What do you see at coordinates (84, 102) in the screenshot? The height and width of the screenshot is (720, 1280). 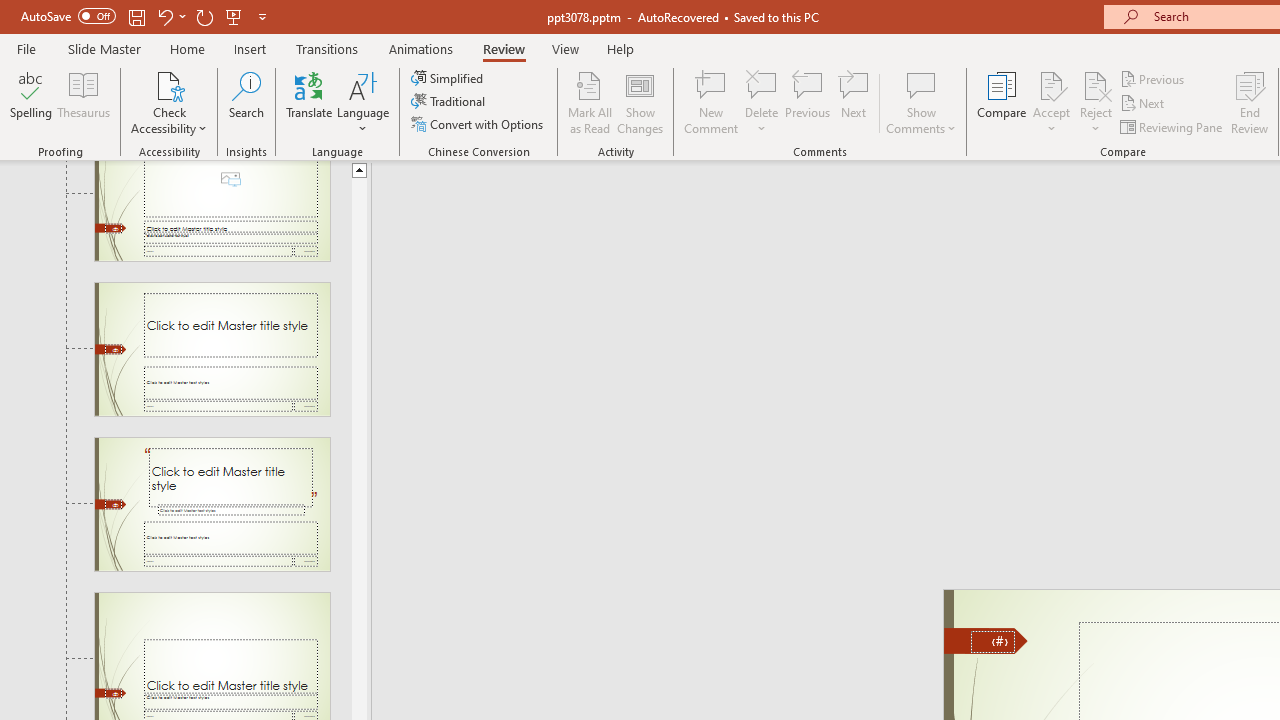 I see `Thesaurus...` at bounding box center [84, 102].